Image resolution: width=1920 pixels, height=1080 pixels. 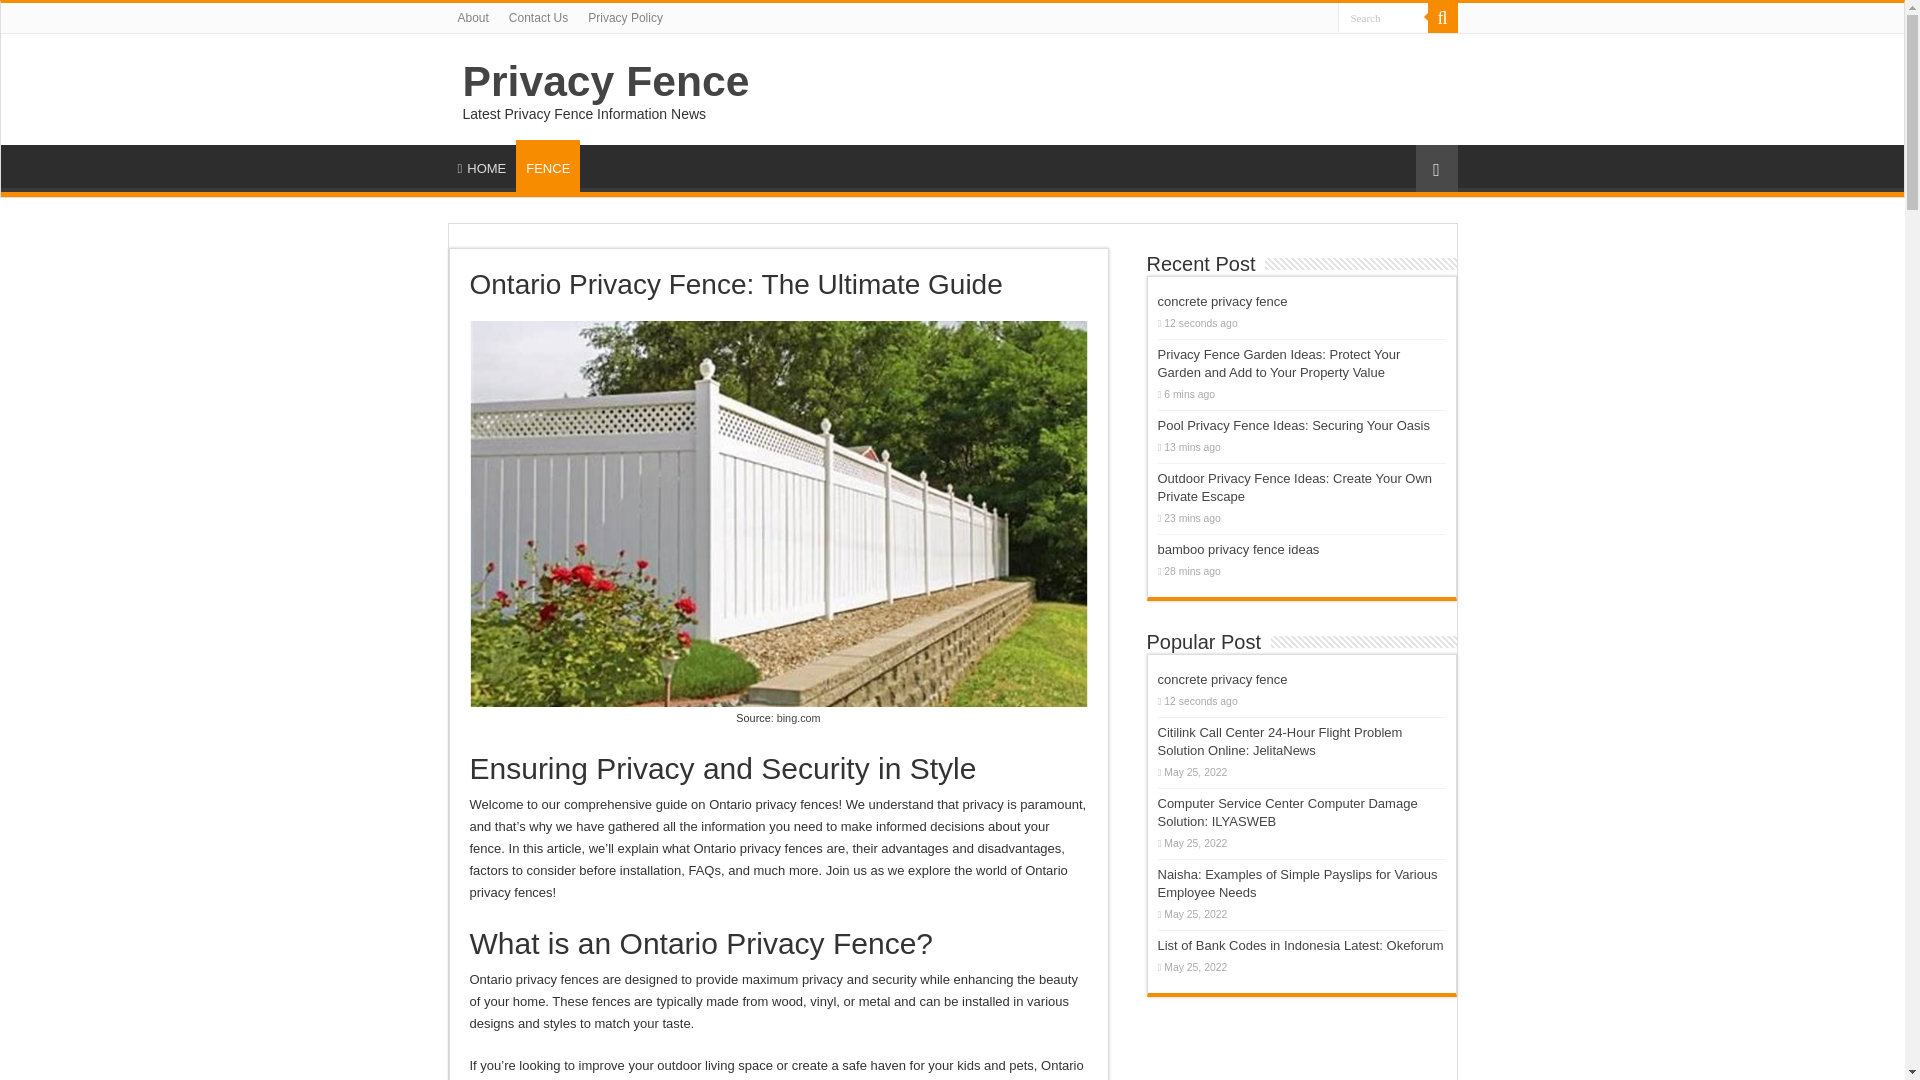 I want to click on Pool Privacy Fence Ideas: Securing Your Oasis, so click(x=1294, y=425).